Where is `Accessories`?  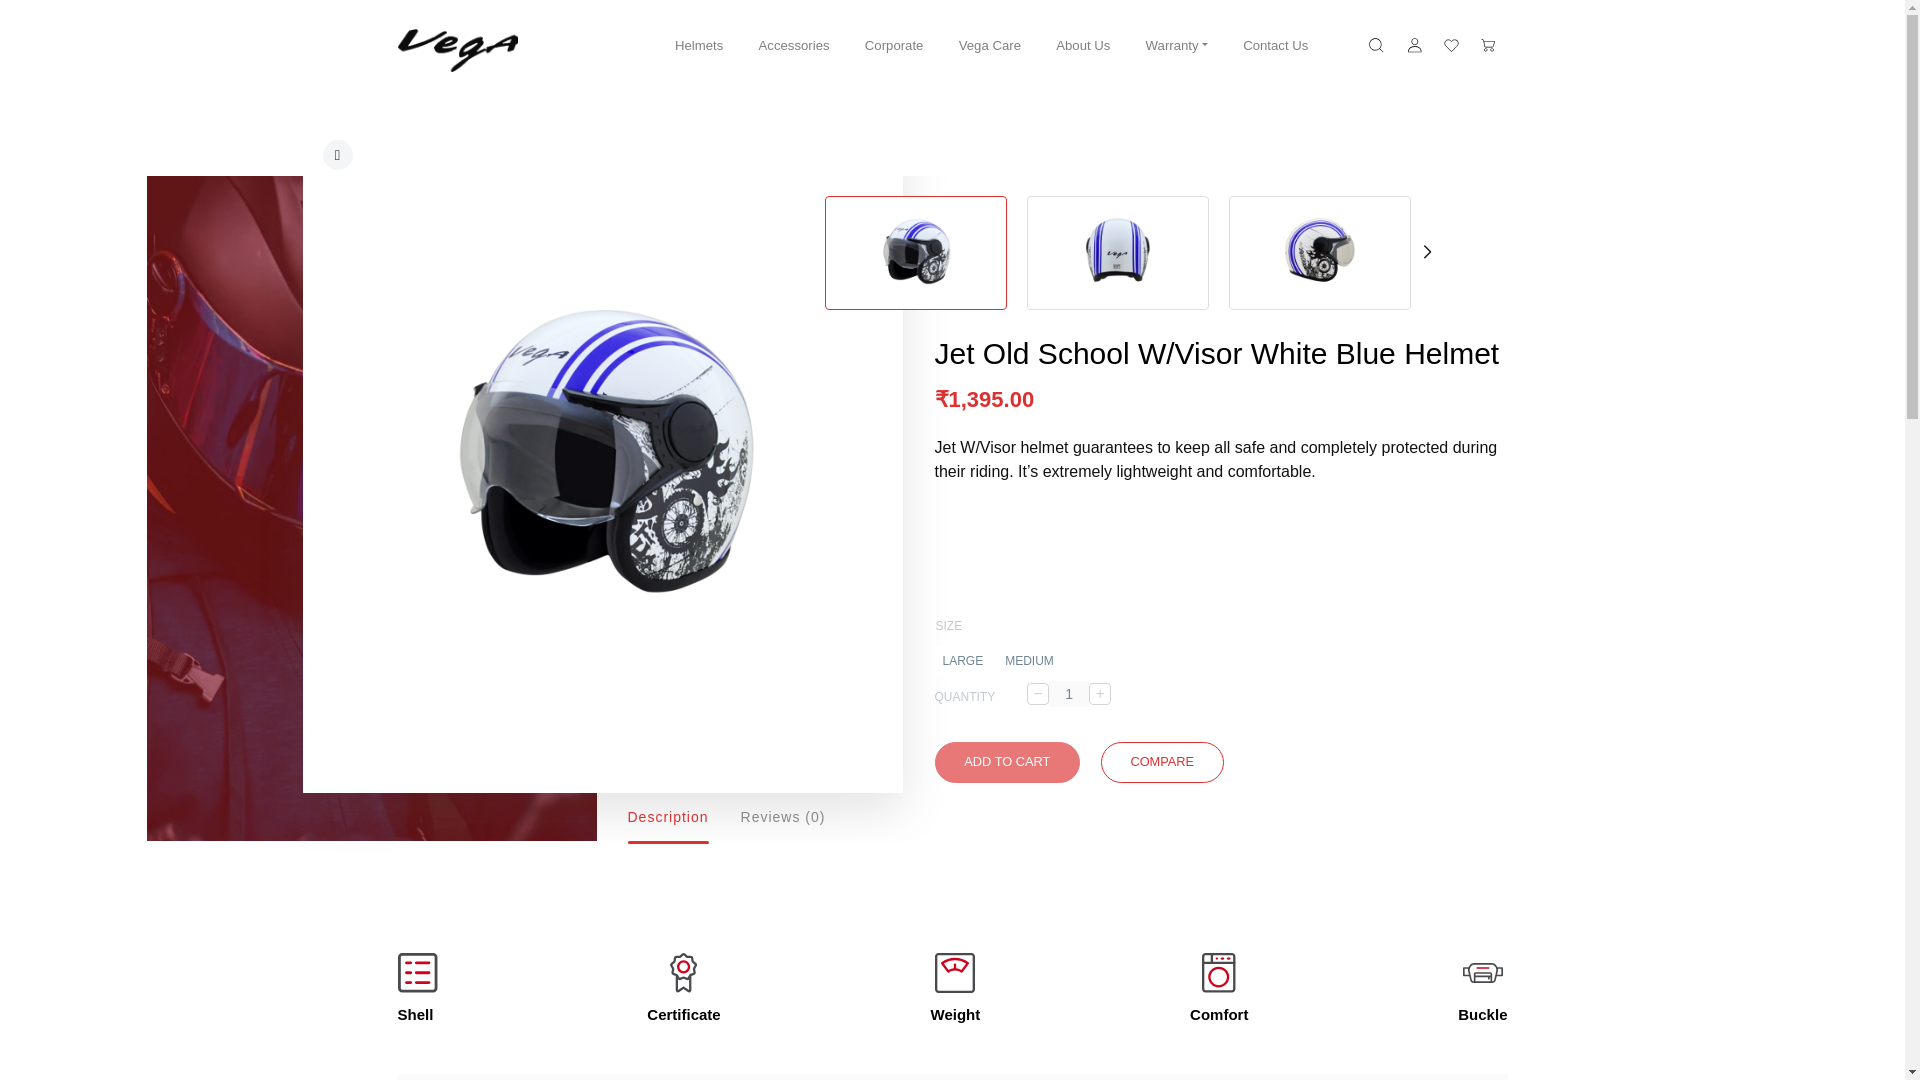 Accessories is located at coordinates (794, 46).